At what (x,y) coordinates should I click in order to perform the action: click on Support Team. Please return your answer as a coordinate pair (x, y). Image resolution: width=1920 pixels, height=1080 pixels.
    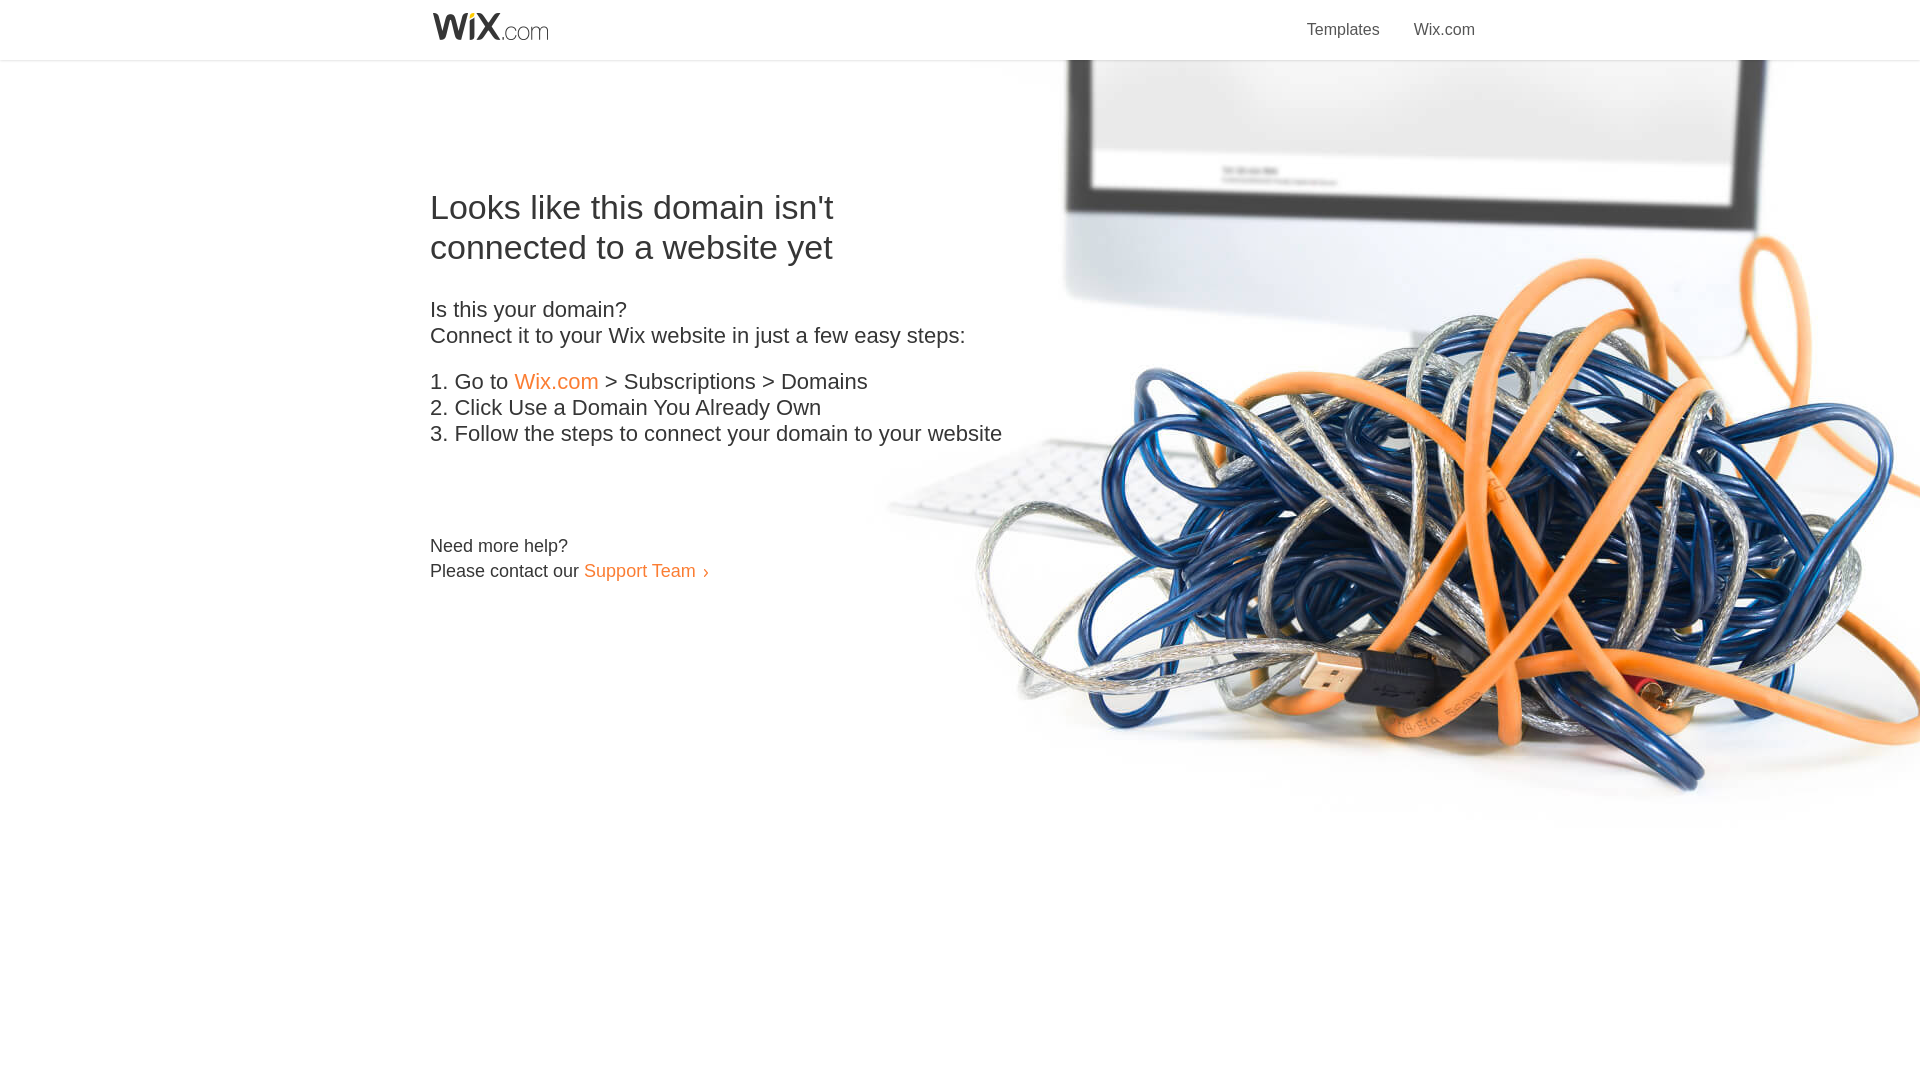
    Looking at the image, I should click on (639, 570).